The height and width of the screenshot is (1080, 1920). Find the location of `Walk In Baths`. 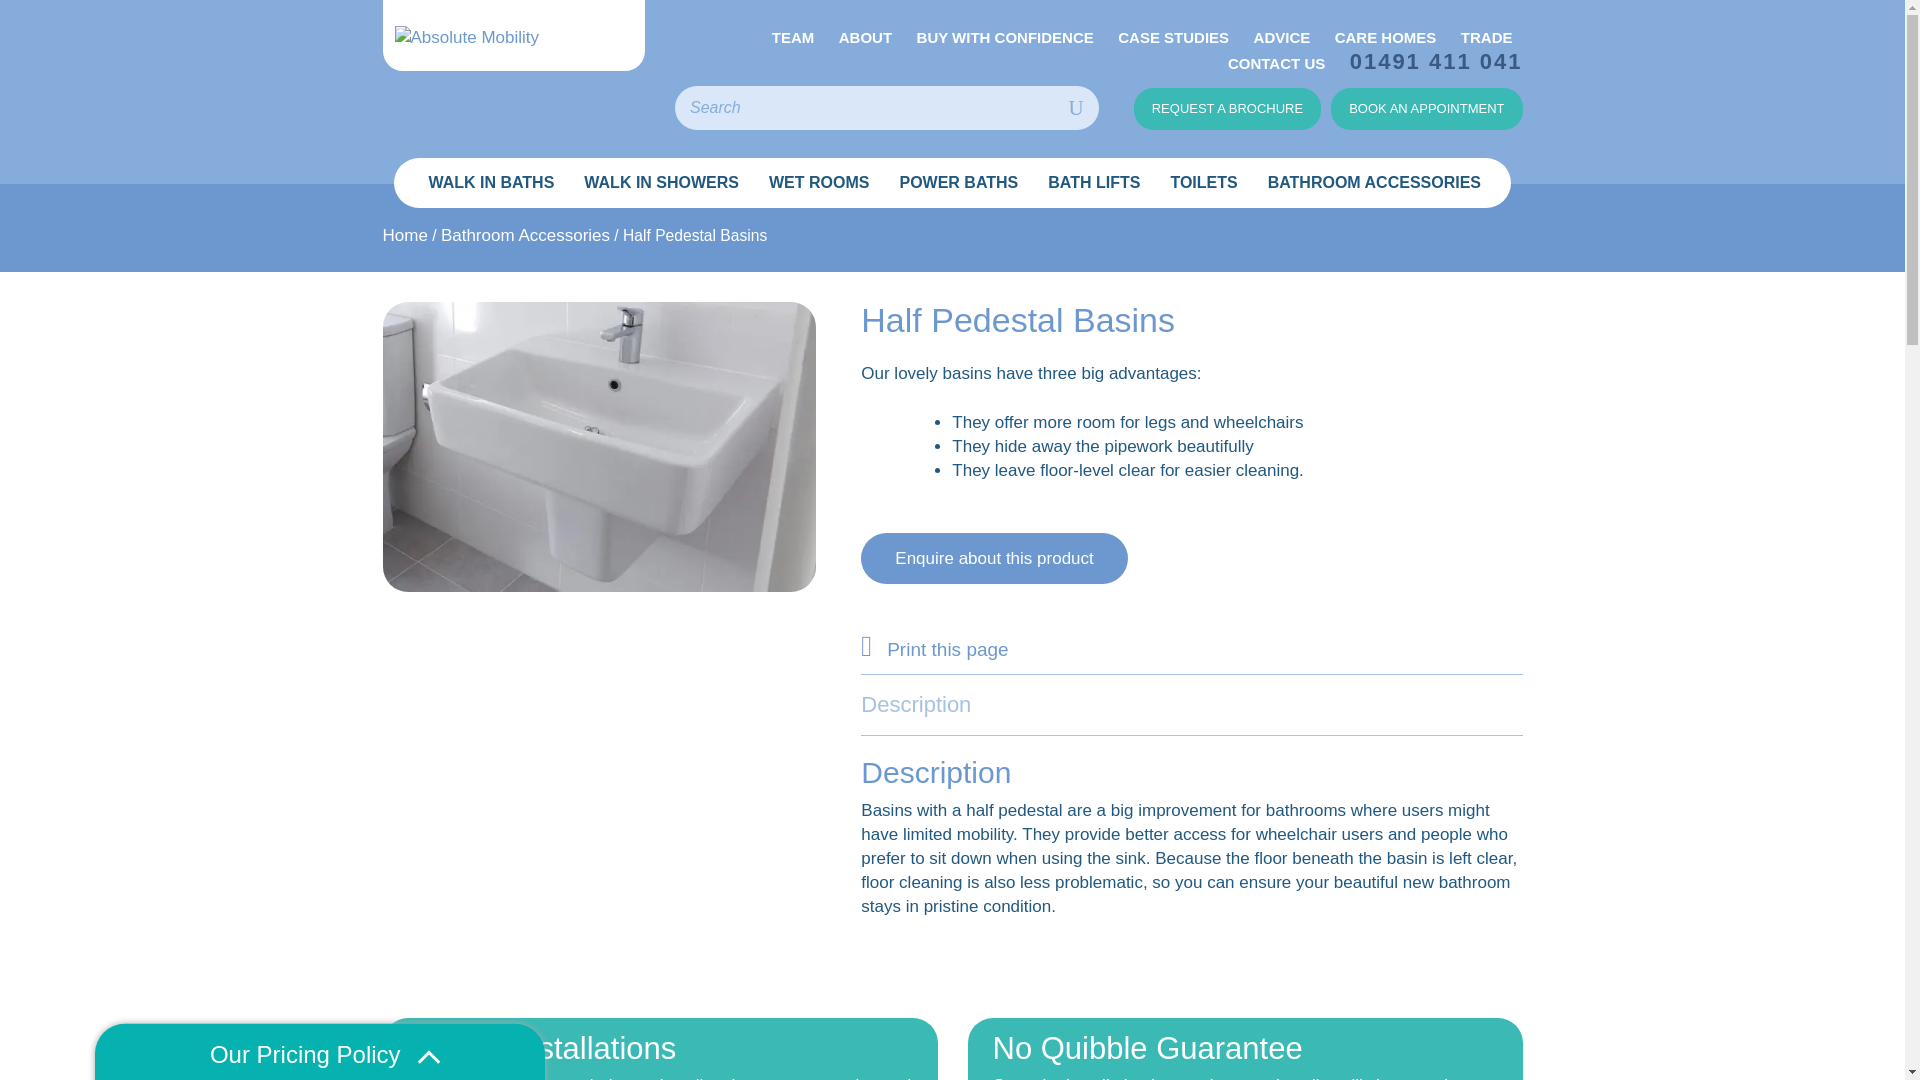

Walk In Baths is located at coordinates (488, 182).